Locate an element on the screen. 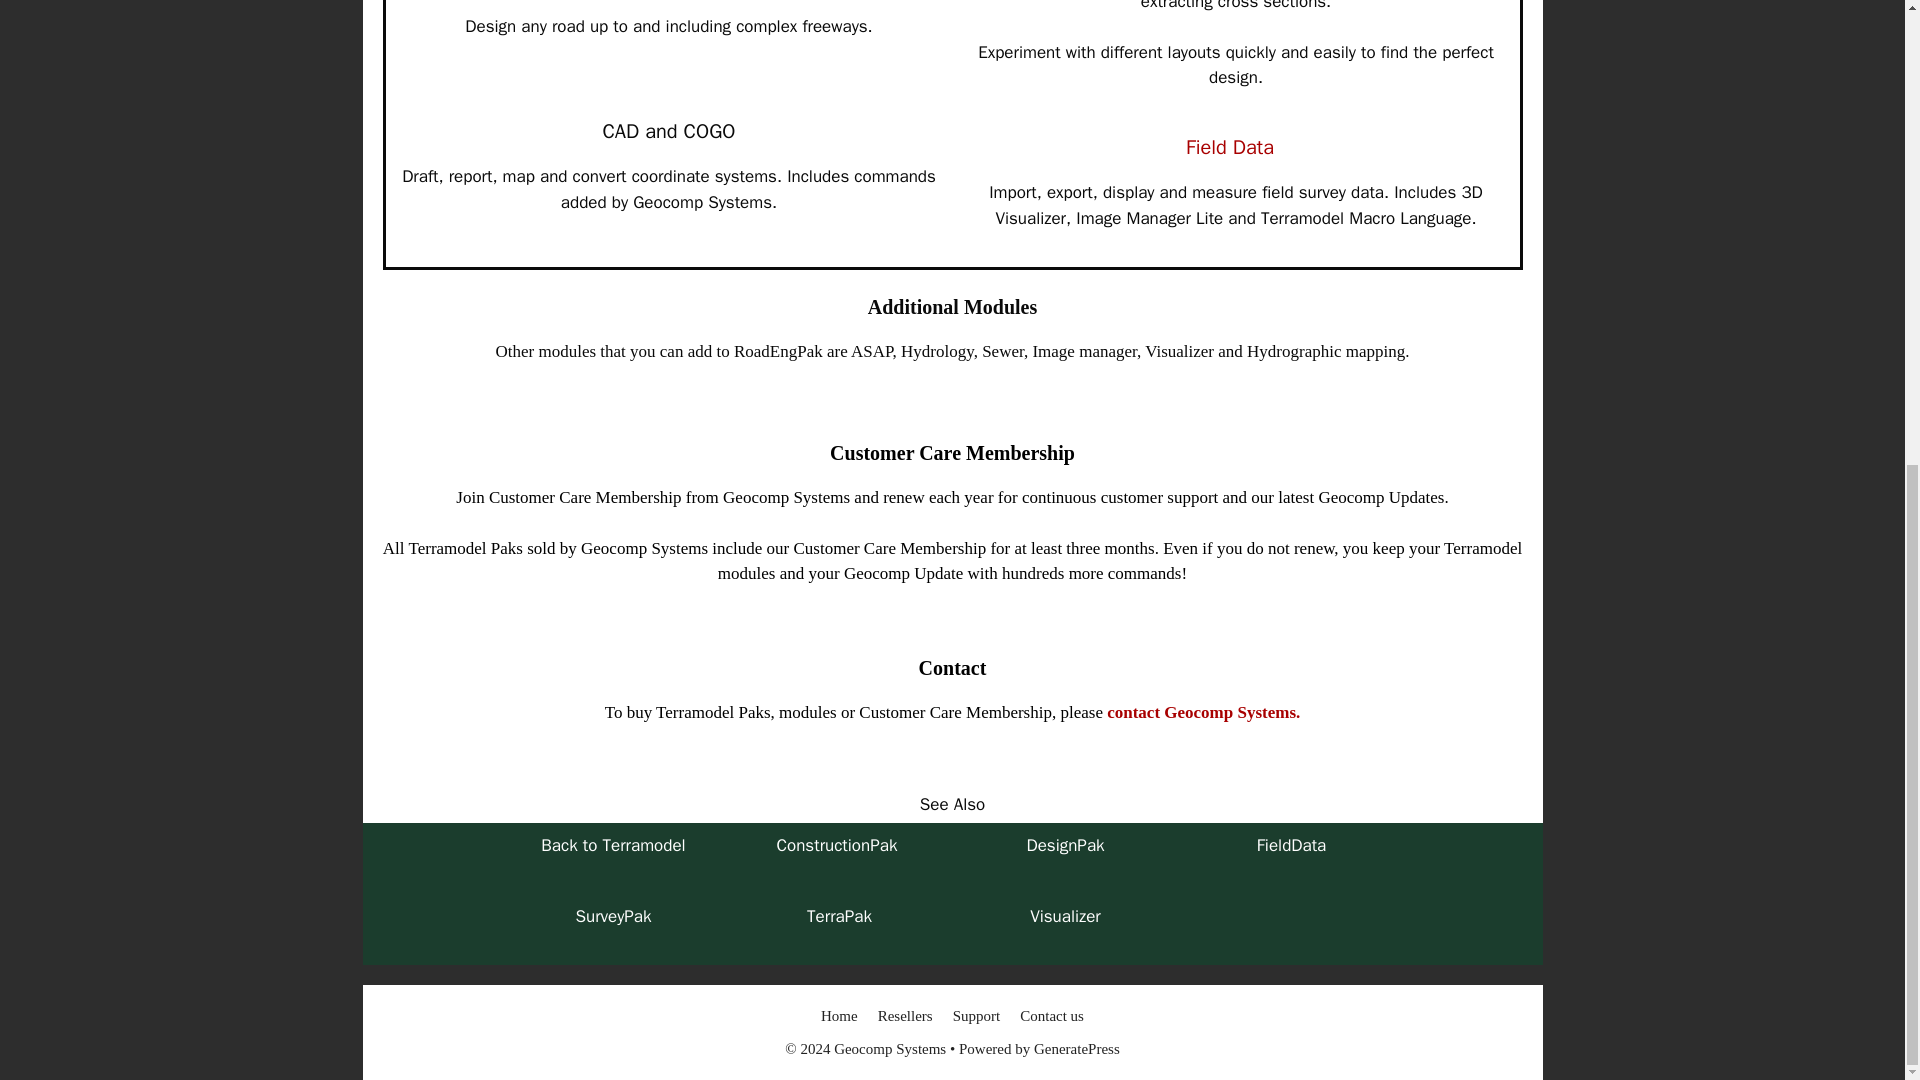 The width and height of the screenshot is (1920, 1080). ConstructionPak  is located at coordinates (840, 845).